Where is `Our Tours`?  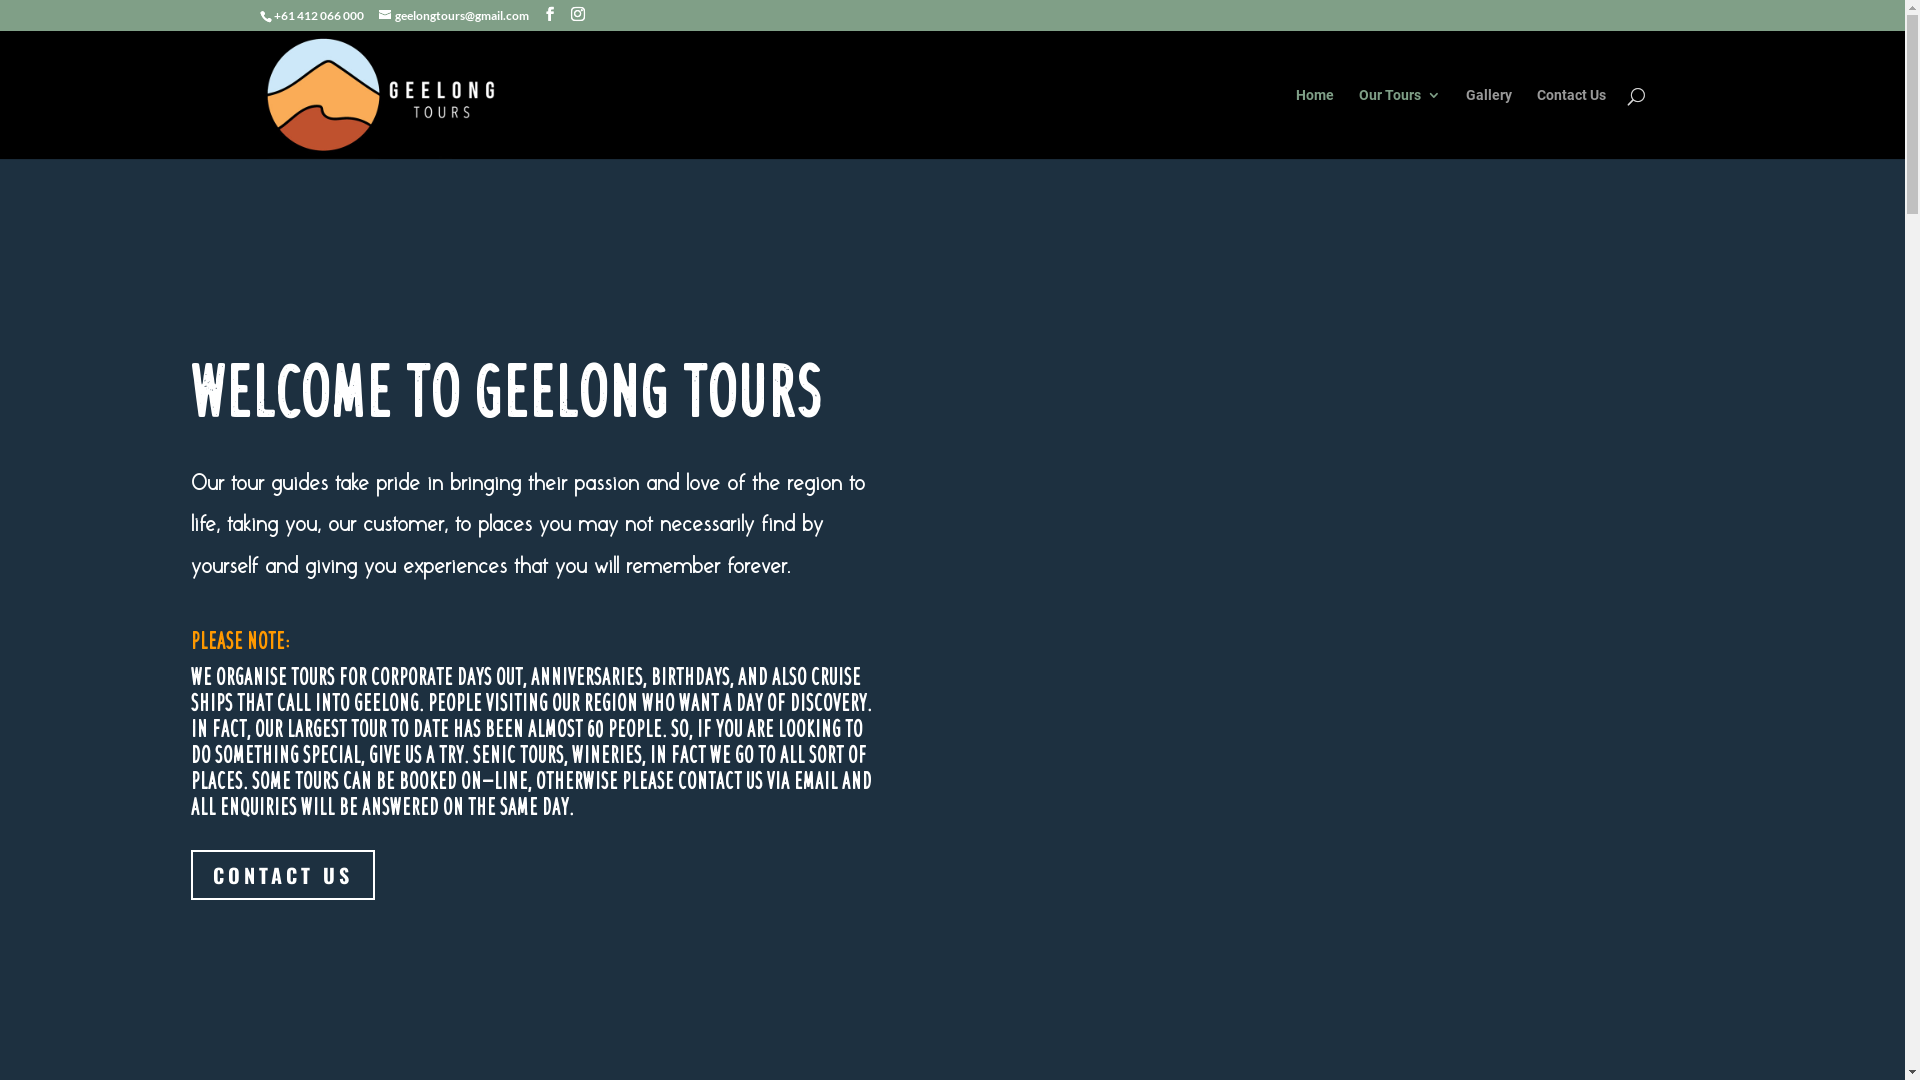 Our Tours is located at coordinates (1399, 124).